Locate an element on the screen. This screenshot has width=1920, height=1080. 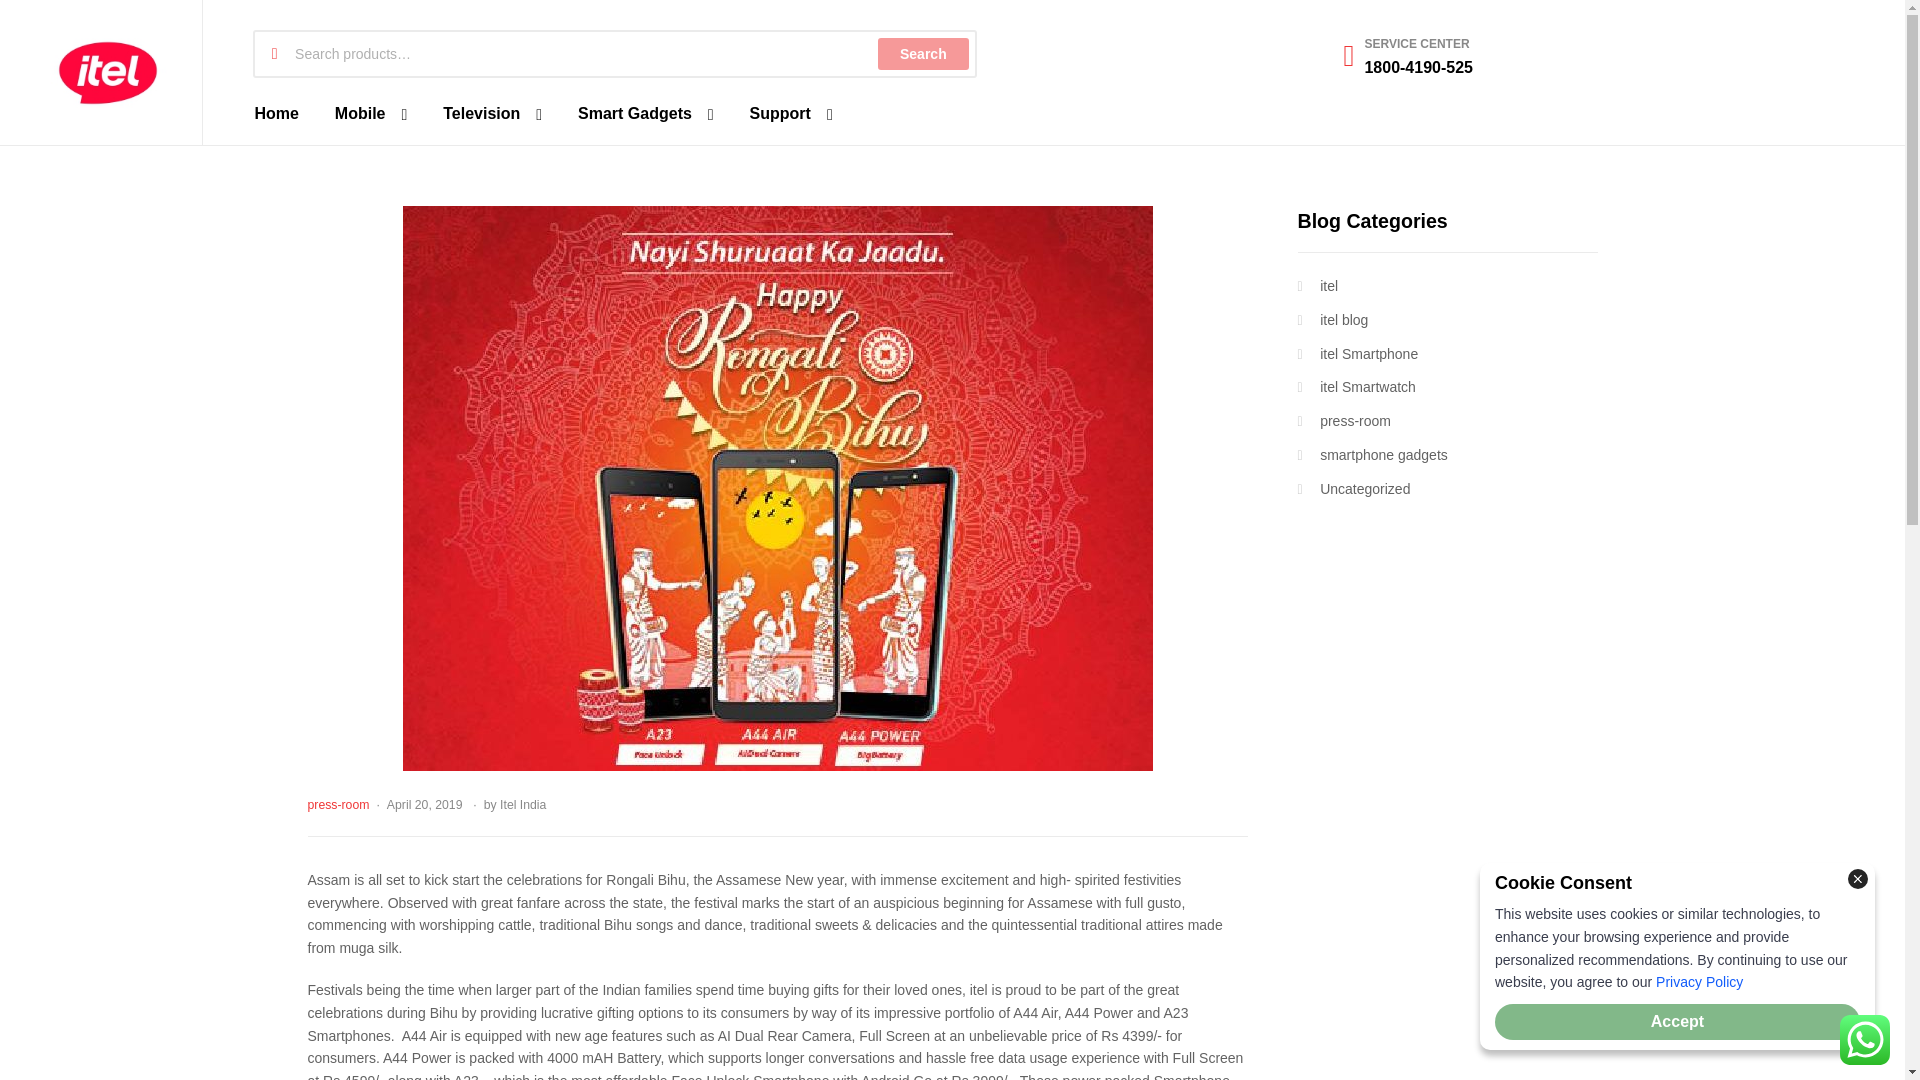
Search is located at coordinates (922, 54).